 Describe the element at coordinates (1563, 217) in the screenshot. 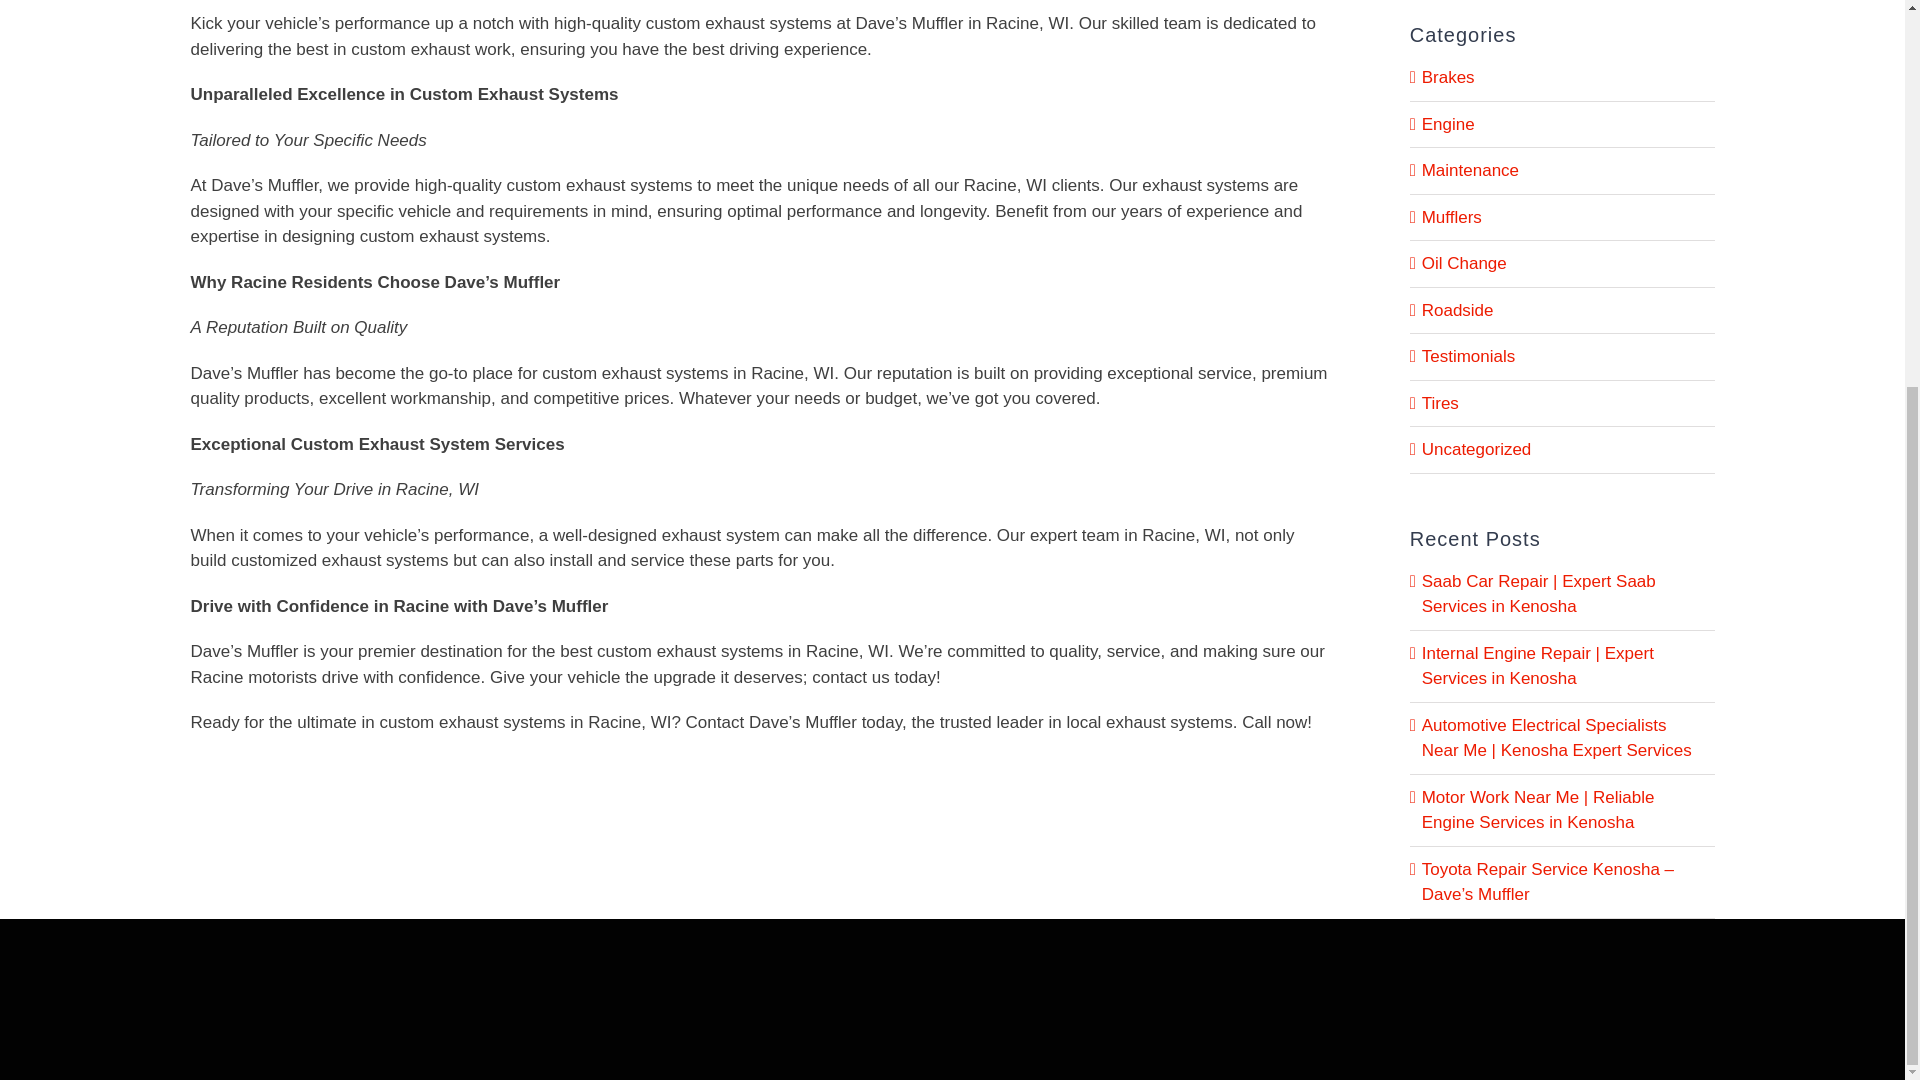

I see `Mufflers` at that location.